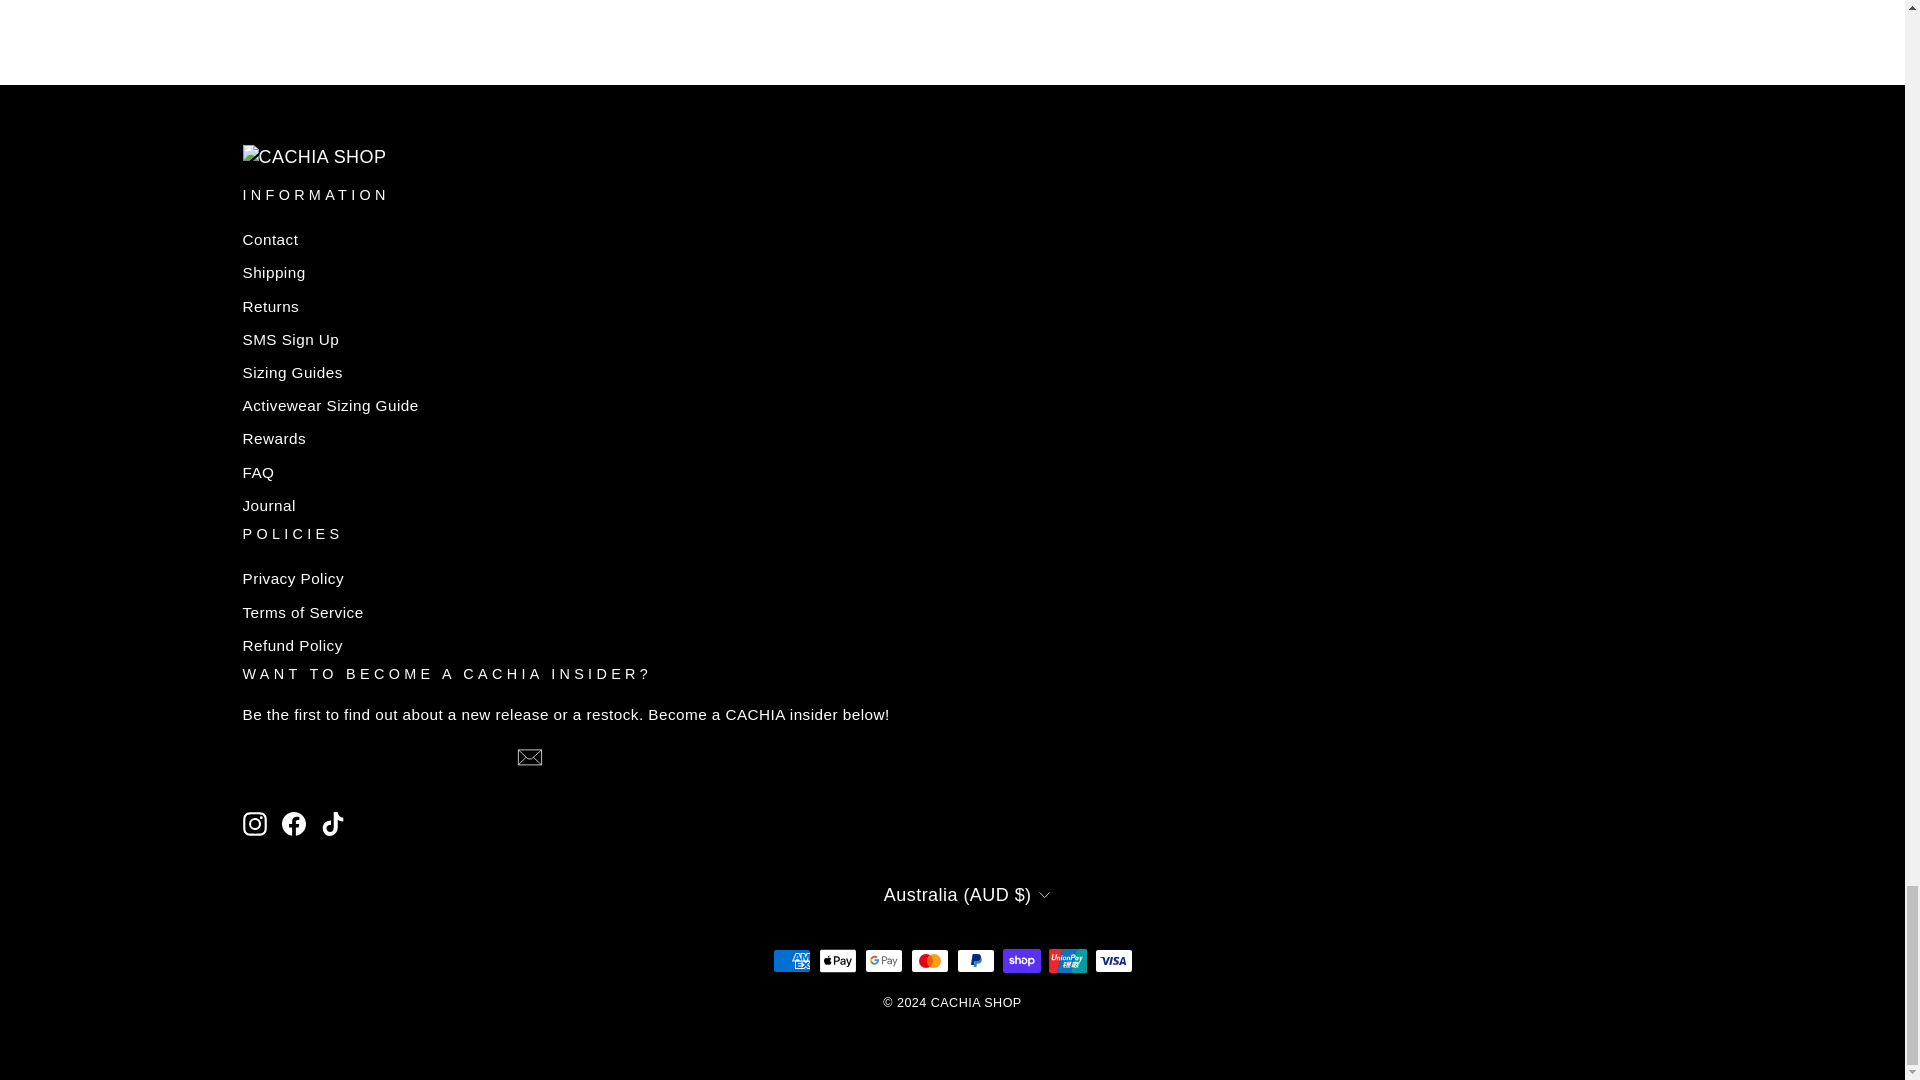 The height and width of the screenshot is (1080, 1920). Describe the element at coordinates (883, 961) in the screenshot. I see `Google Pay` at that location.